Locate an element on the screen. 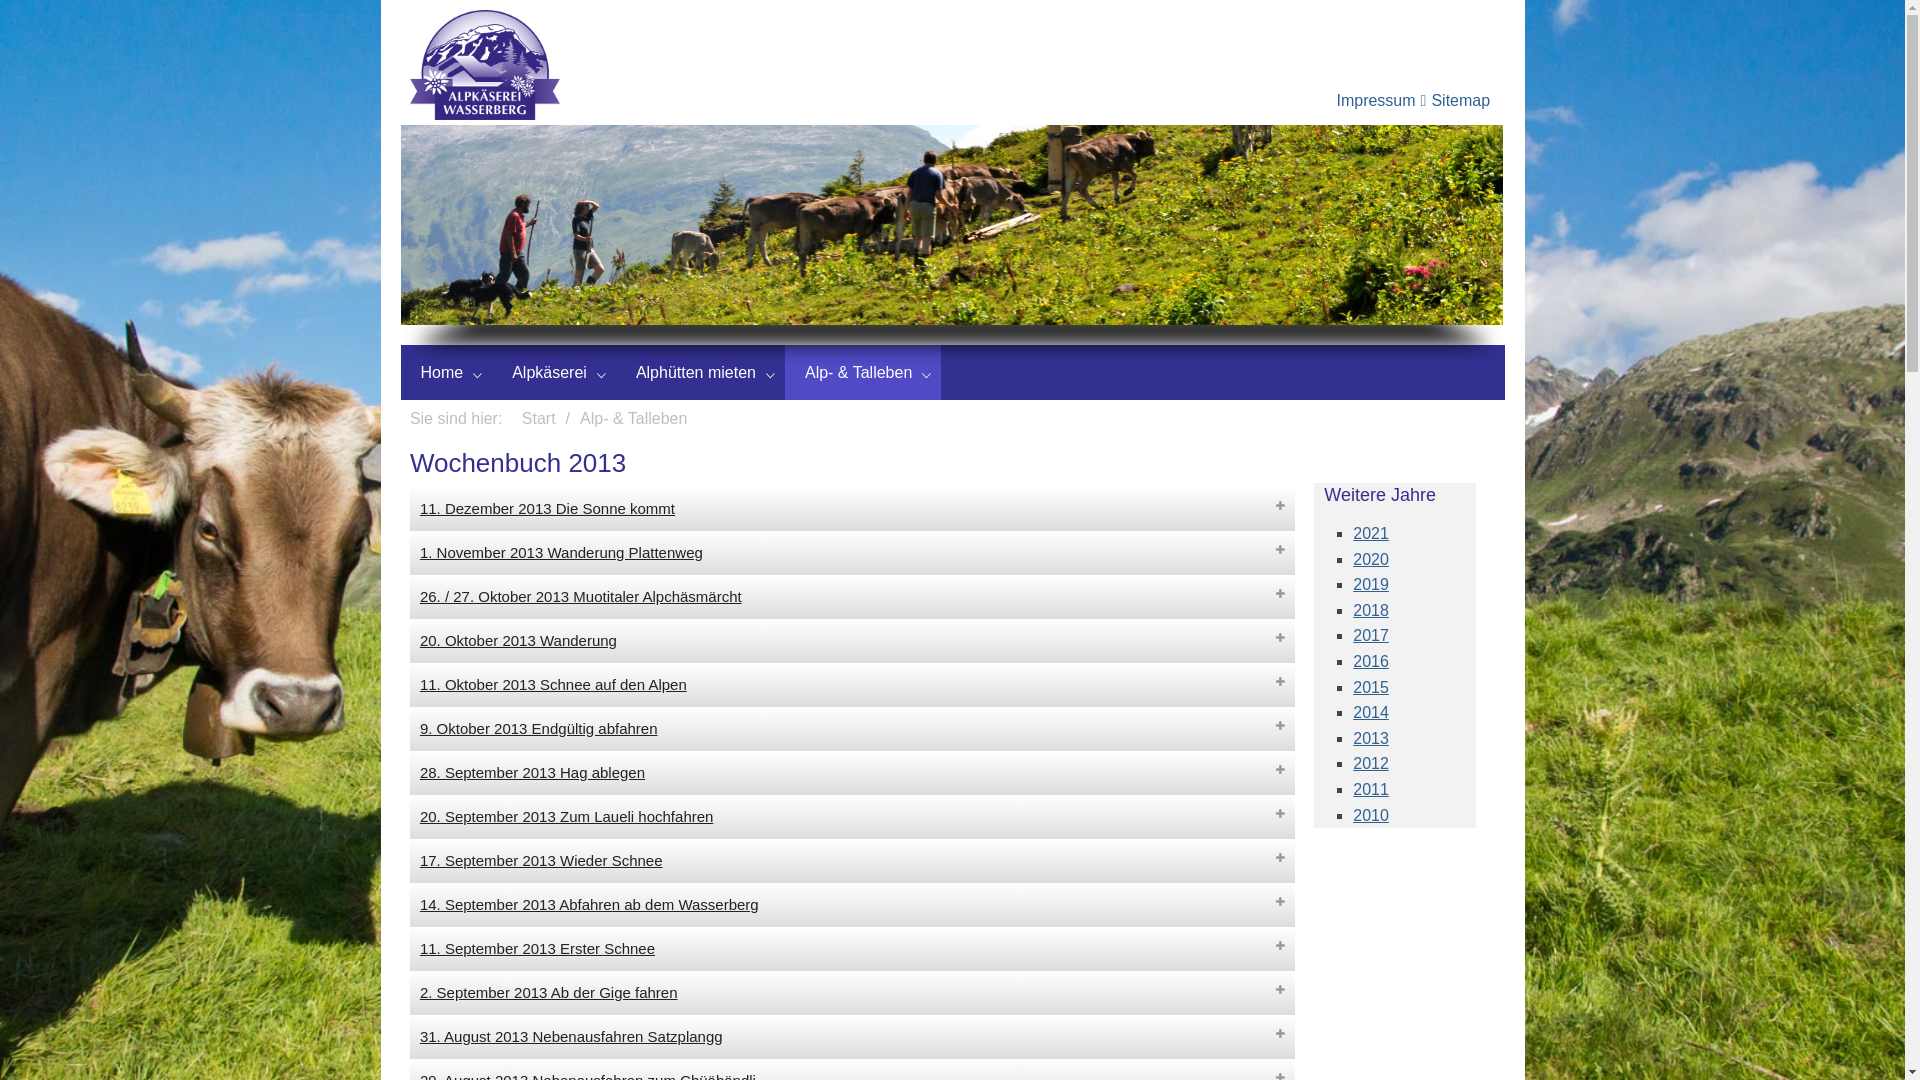 The width and height of the screenshot is (1920, 1080). 1. November 2013 Wanderung Plattenweg is located at coordinates (853, 553).